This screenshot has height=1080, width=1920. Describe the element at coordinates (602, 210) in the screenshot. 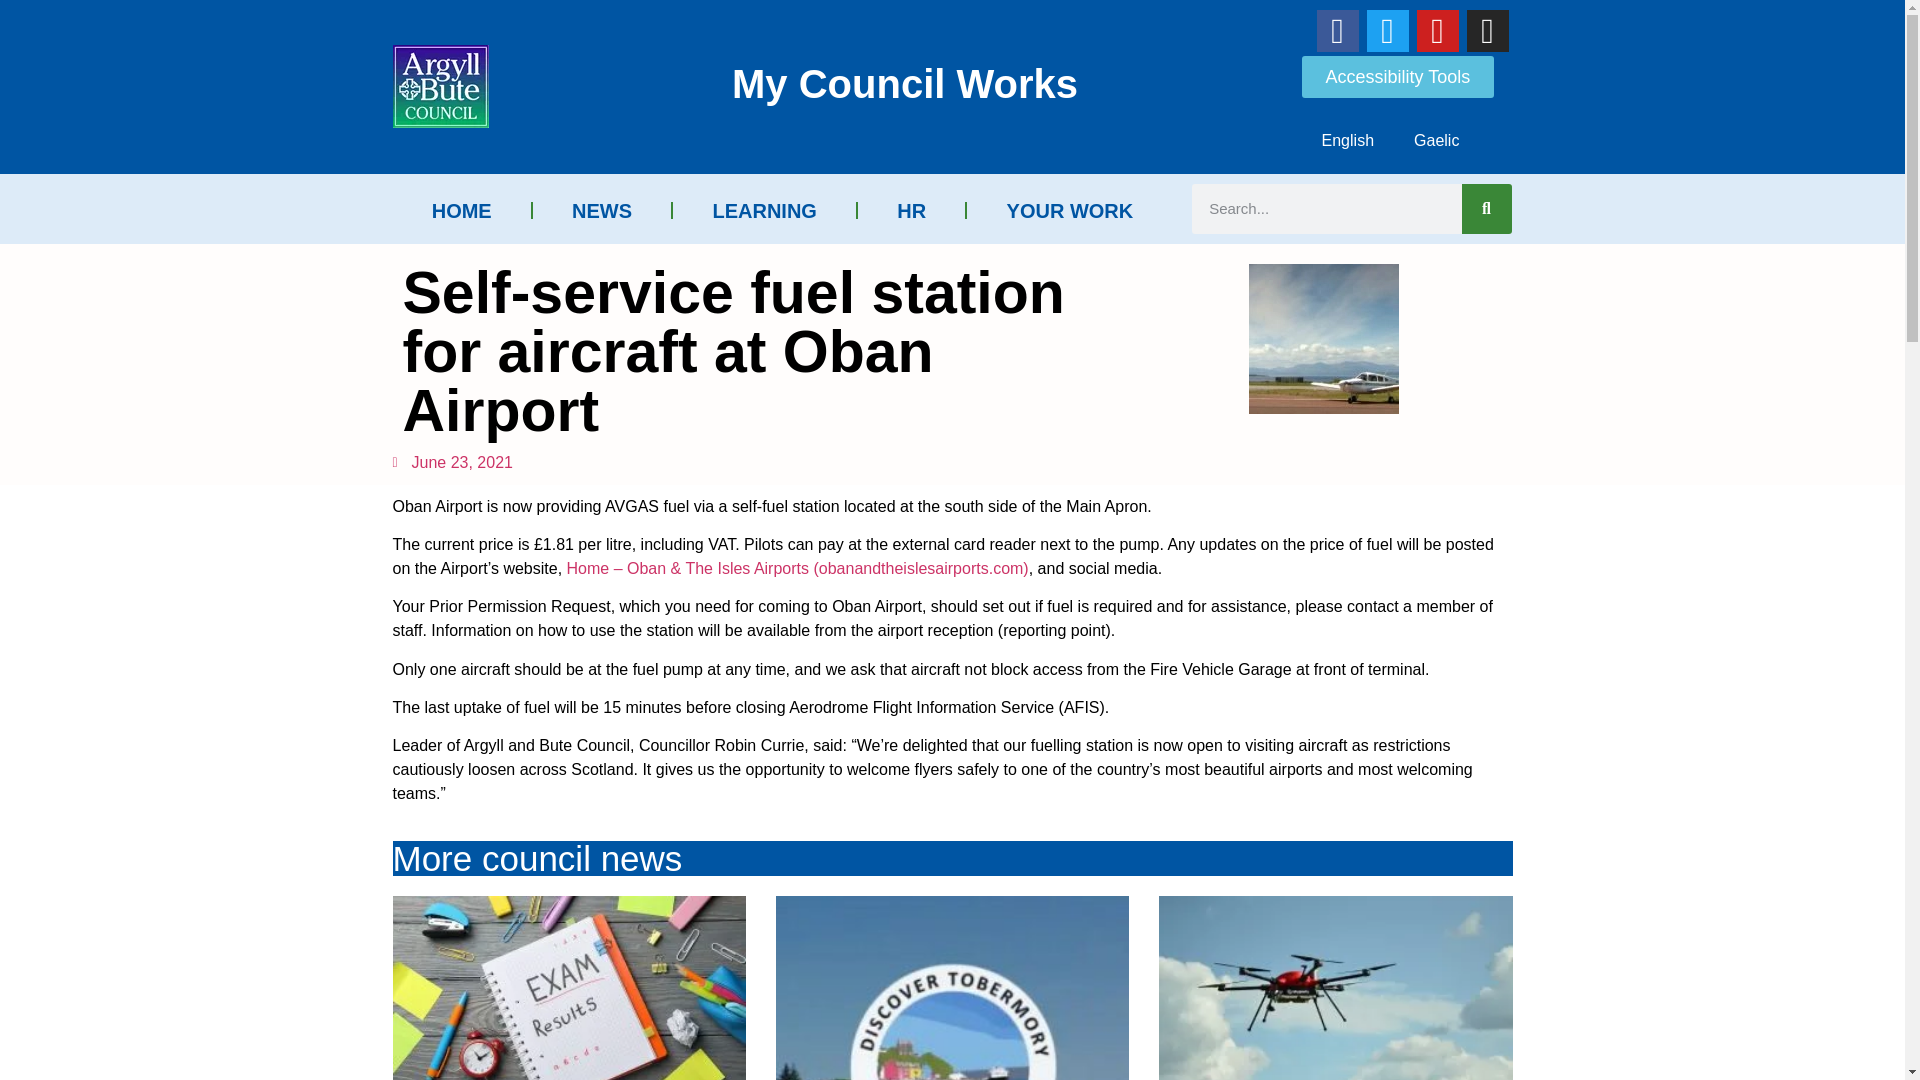

I see `NEWS` at that location.